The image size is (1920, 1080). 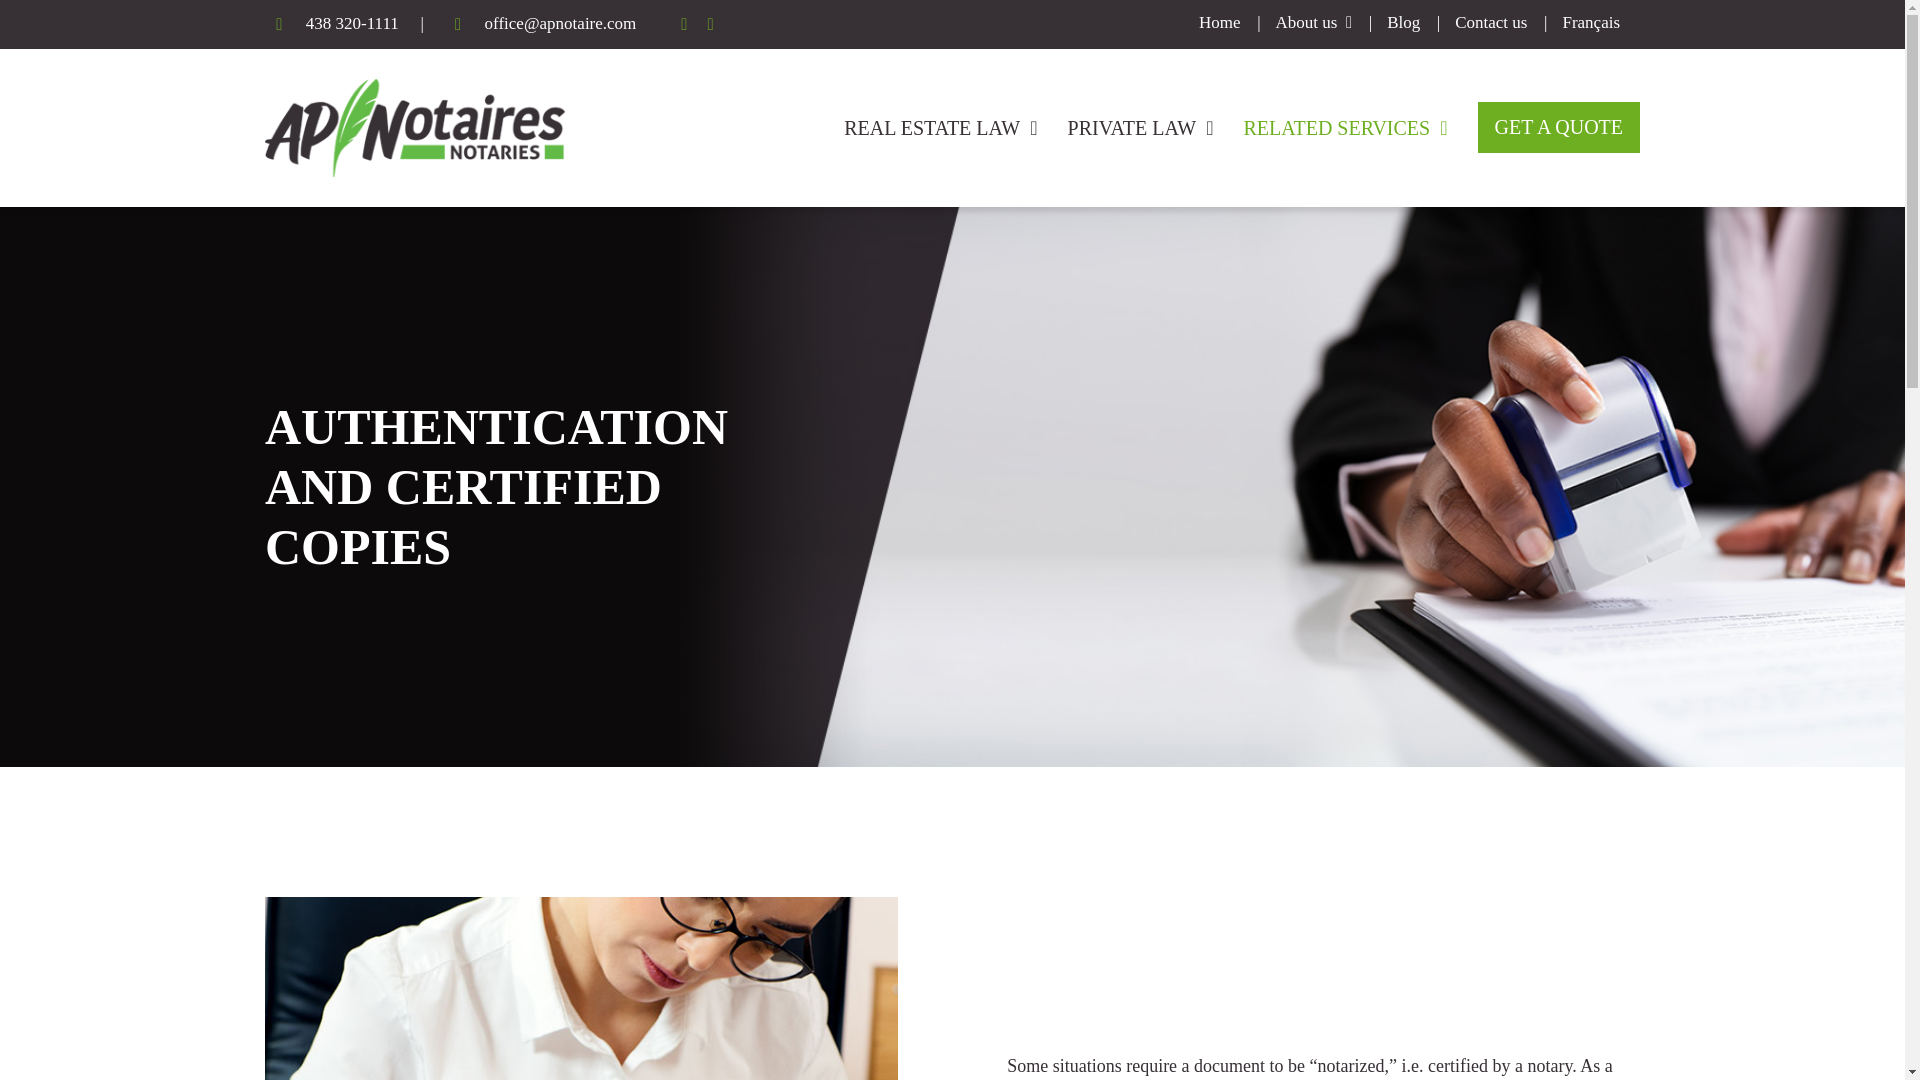 What do you see at coordinates (1490, 22) in the screenshot?
I see `Contact us` at bounding box center [1490, 22].